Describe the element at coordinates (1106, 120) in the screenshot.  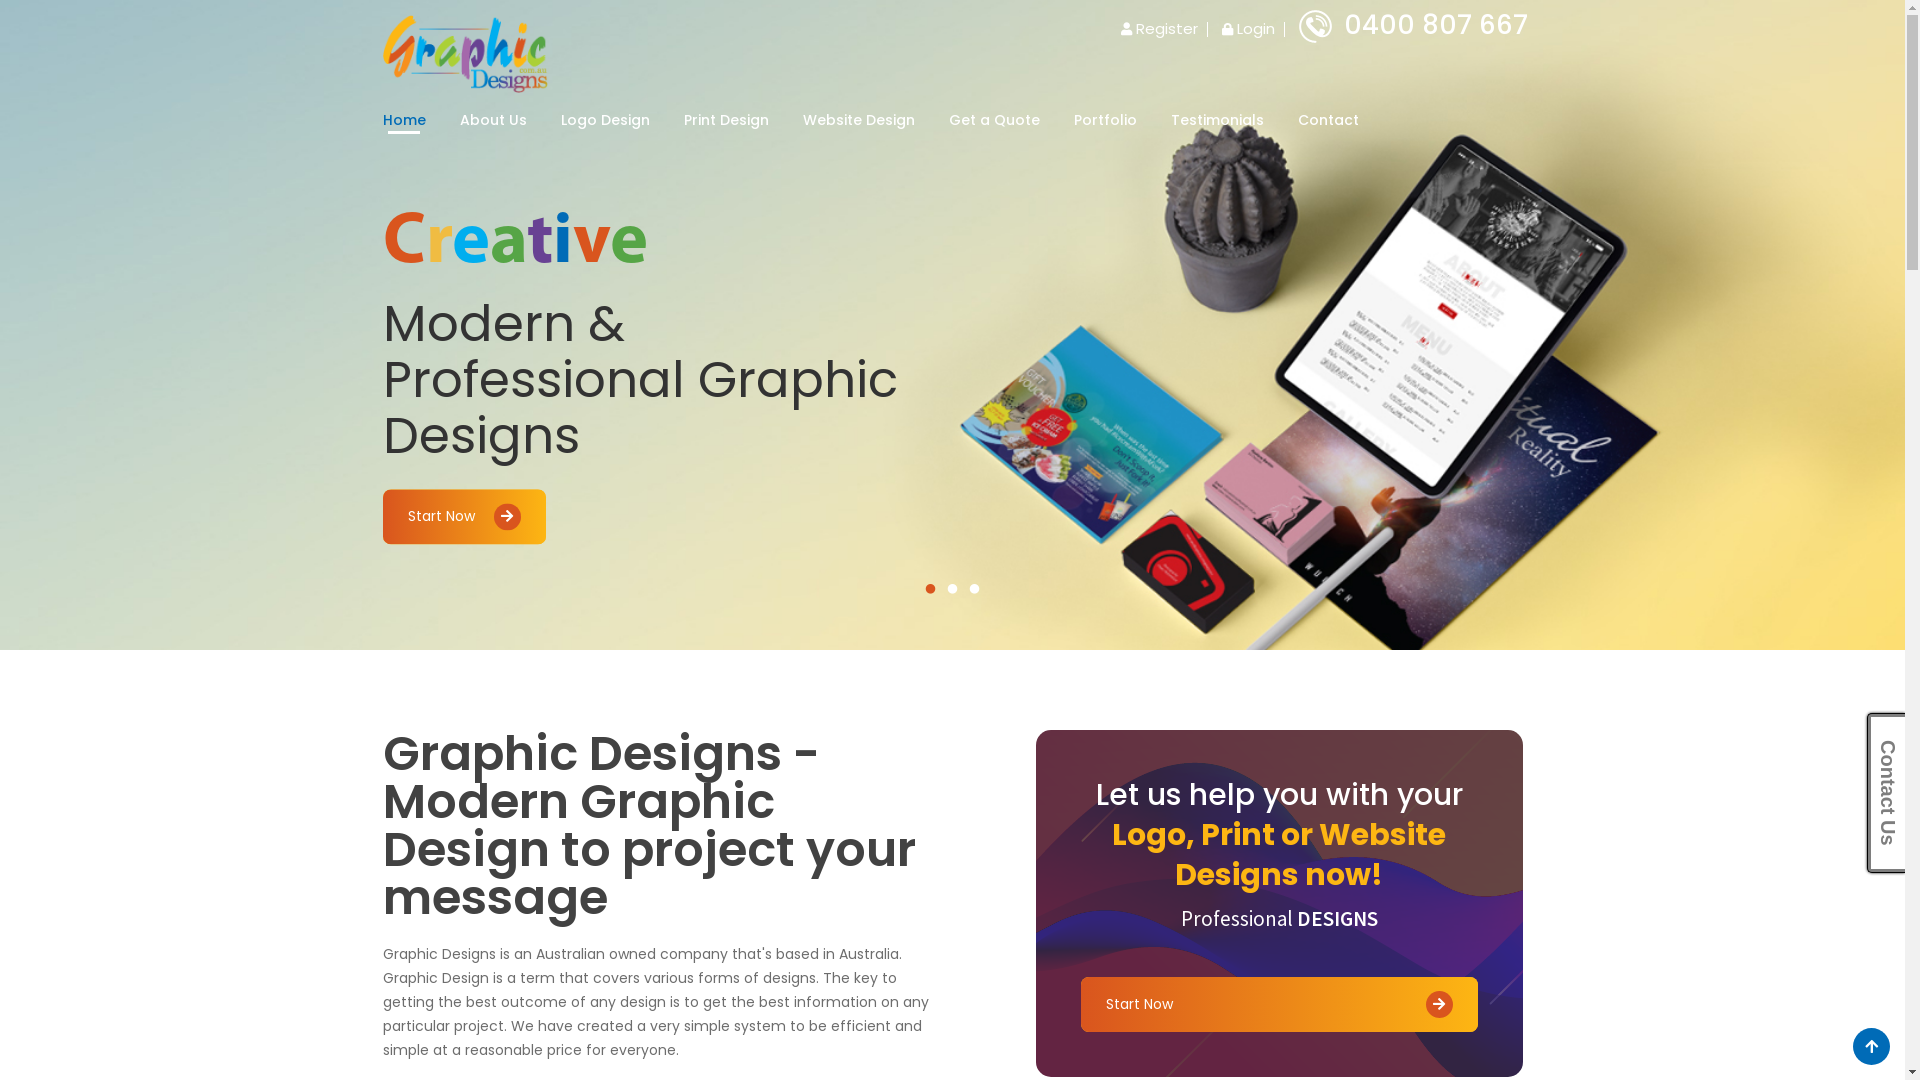
I see `Portfolio` at that location.